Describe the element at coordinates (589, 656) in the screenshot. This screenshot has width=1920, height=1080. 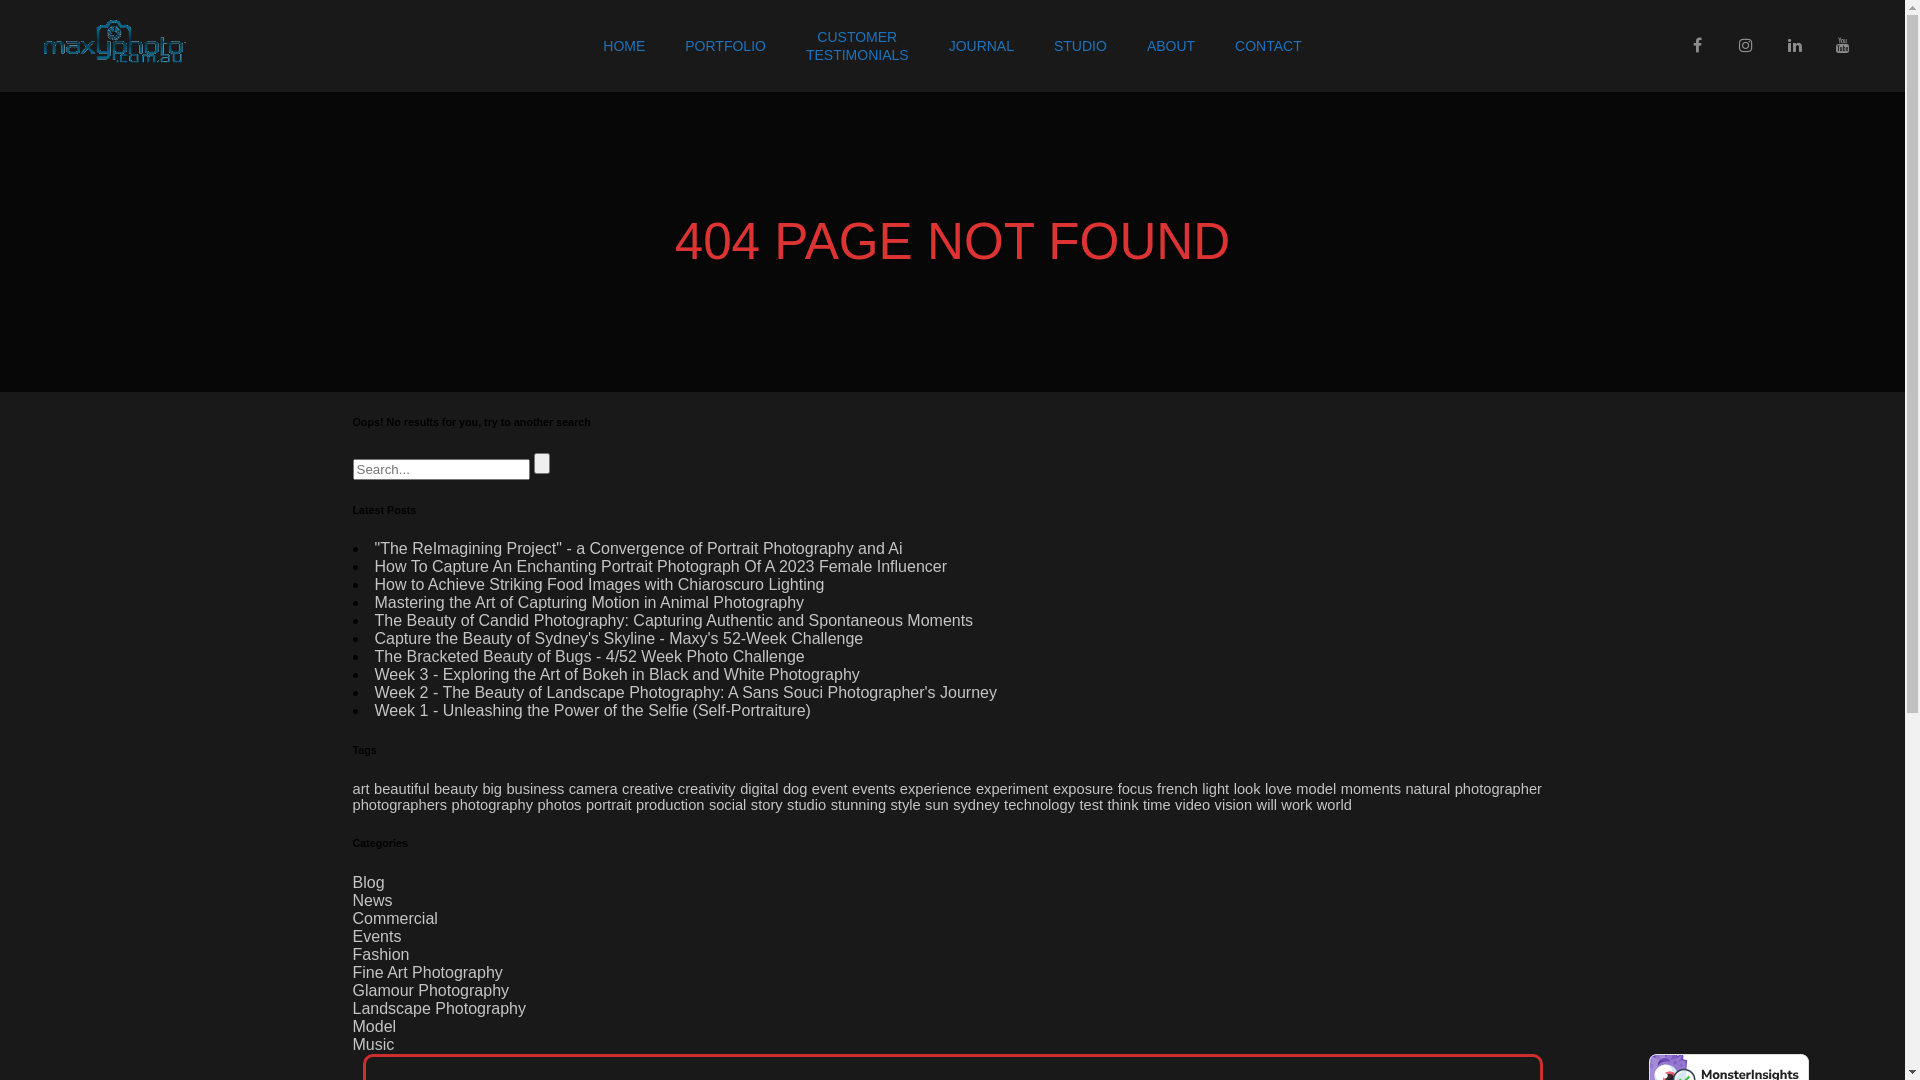
I see `The Bracketed Beauty of Bugs - 4/52 Week Photo Challenge` at that location.